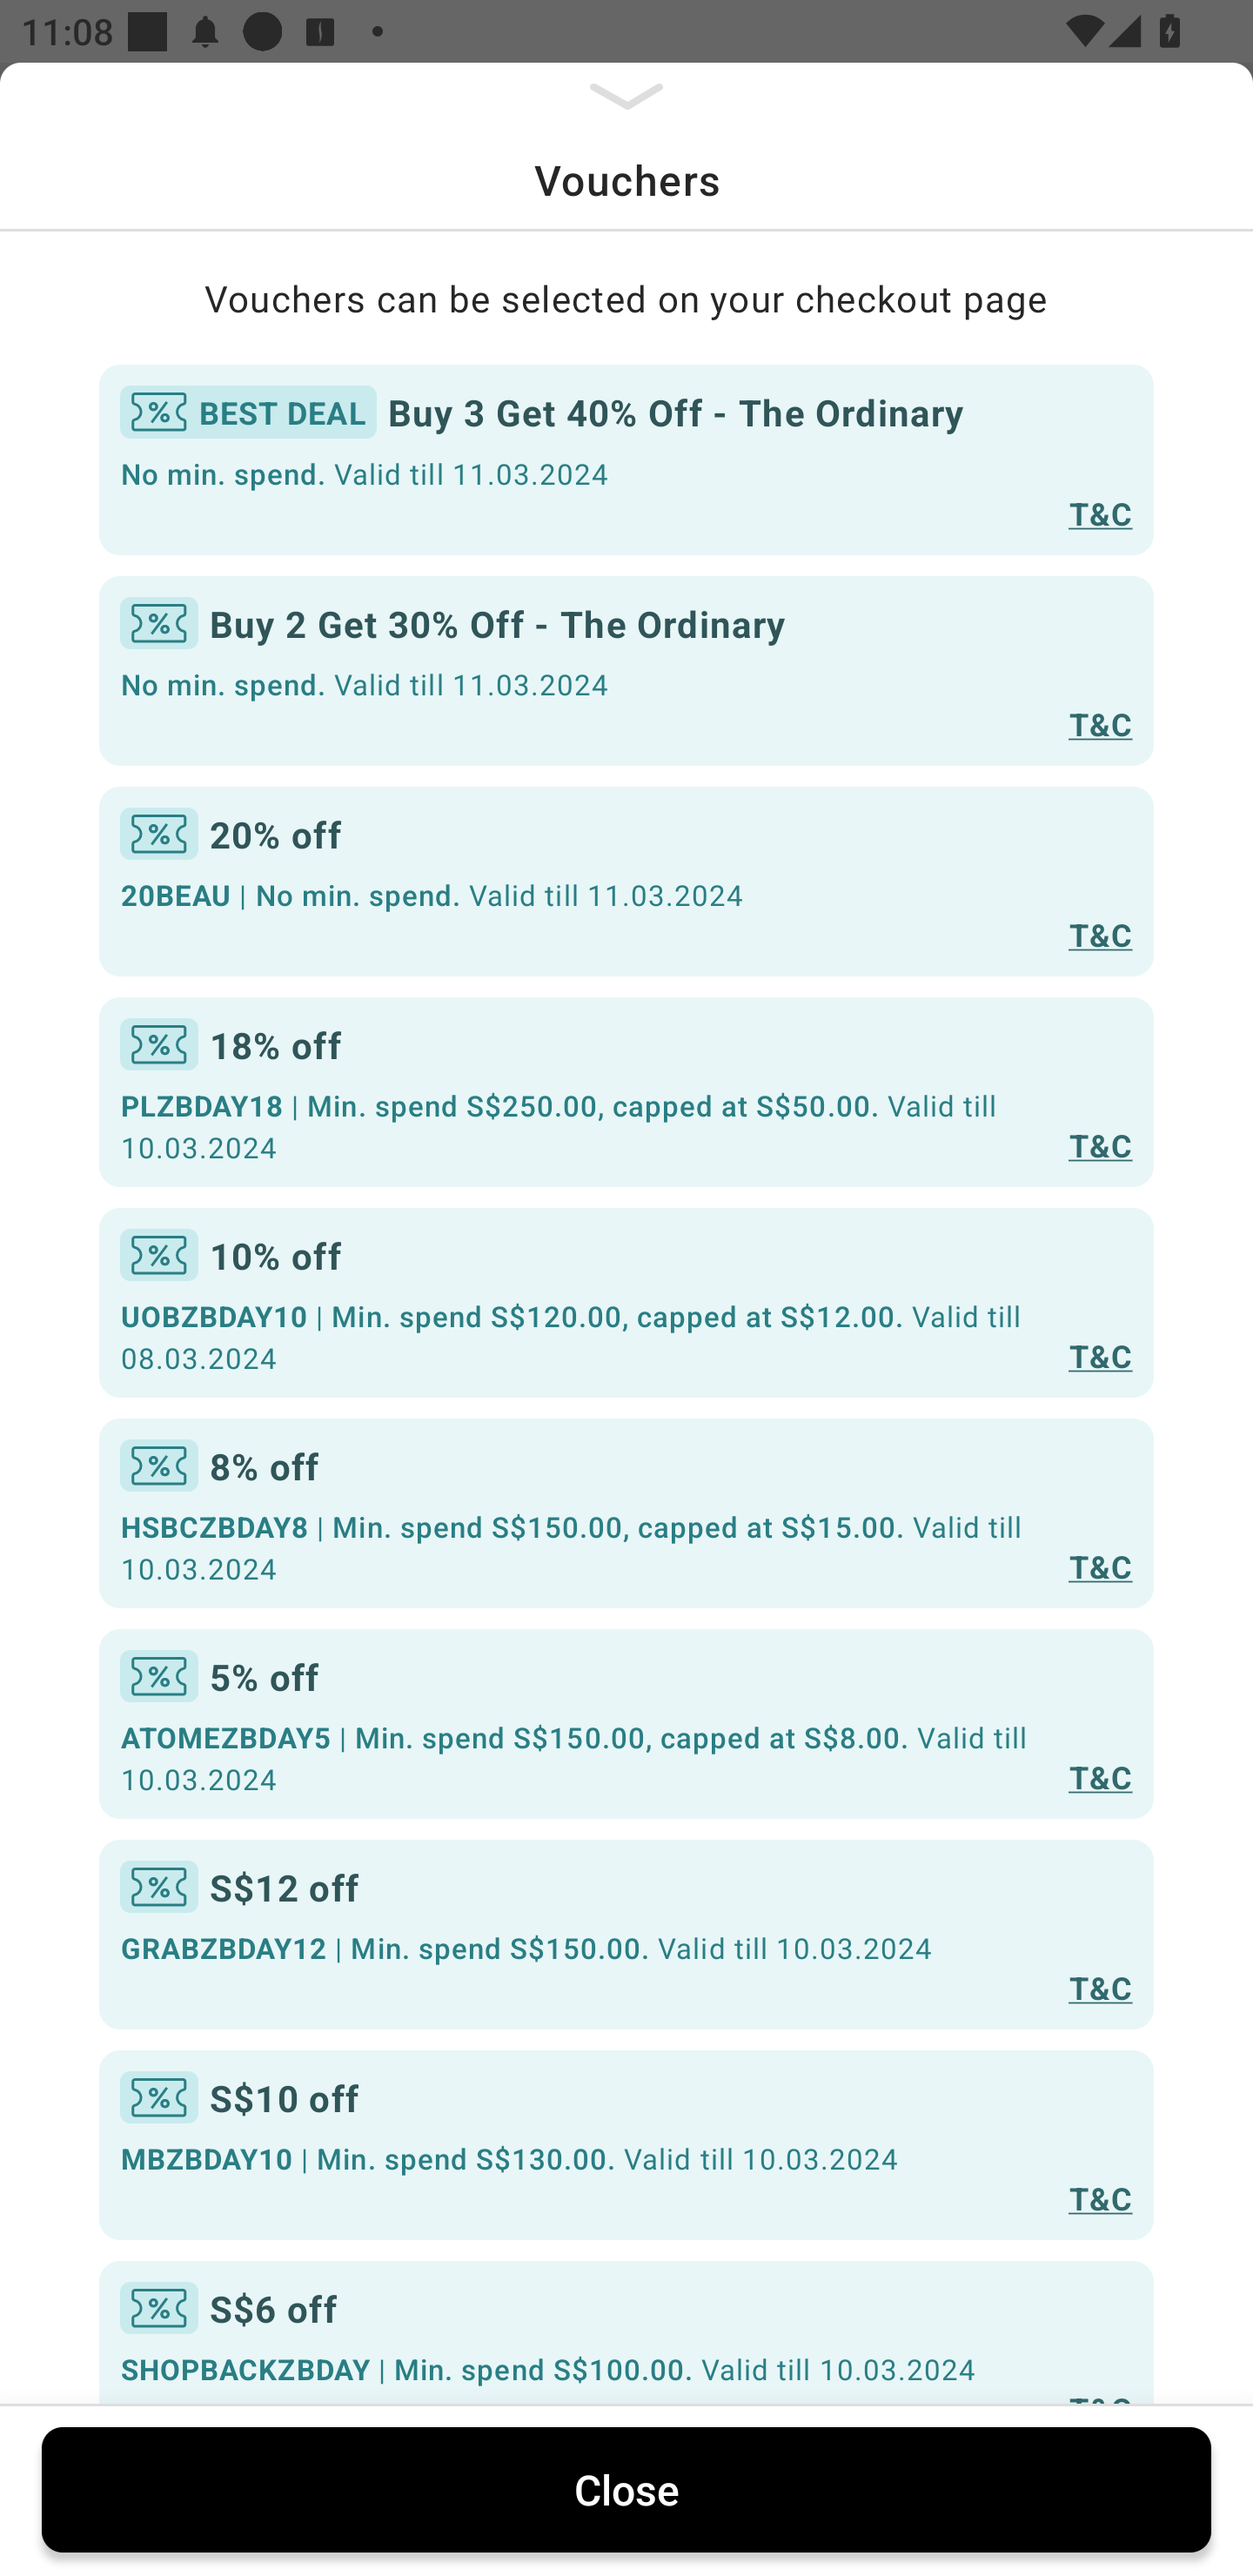 The height and width of the screenshot is (2576, 1253). What do you see at coordinates (1100, 1775) in the screenshot?
I see `T&C` at bounding box center [1100, 1775].